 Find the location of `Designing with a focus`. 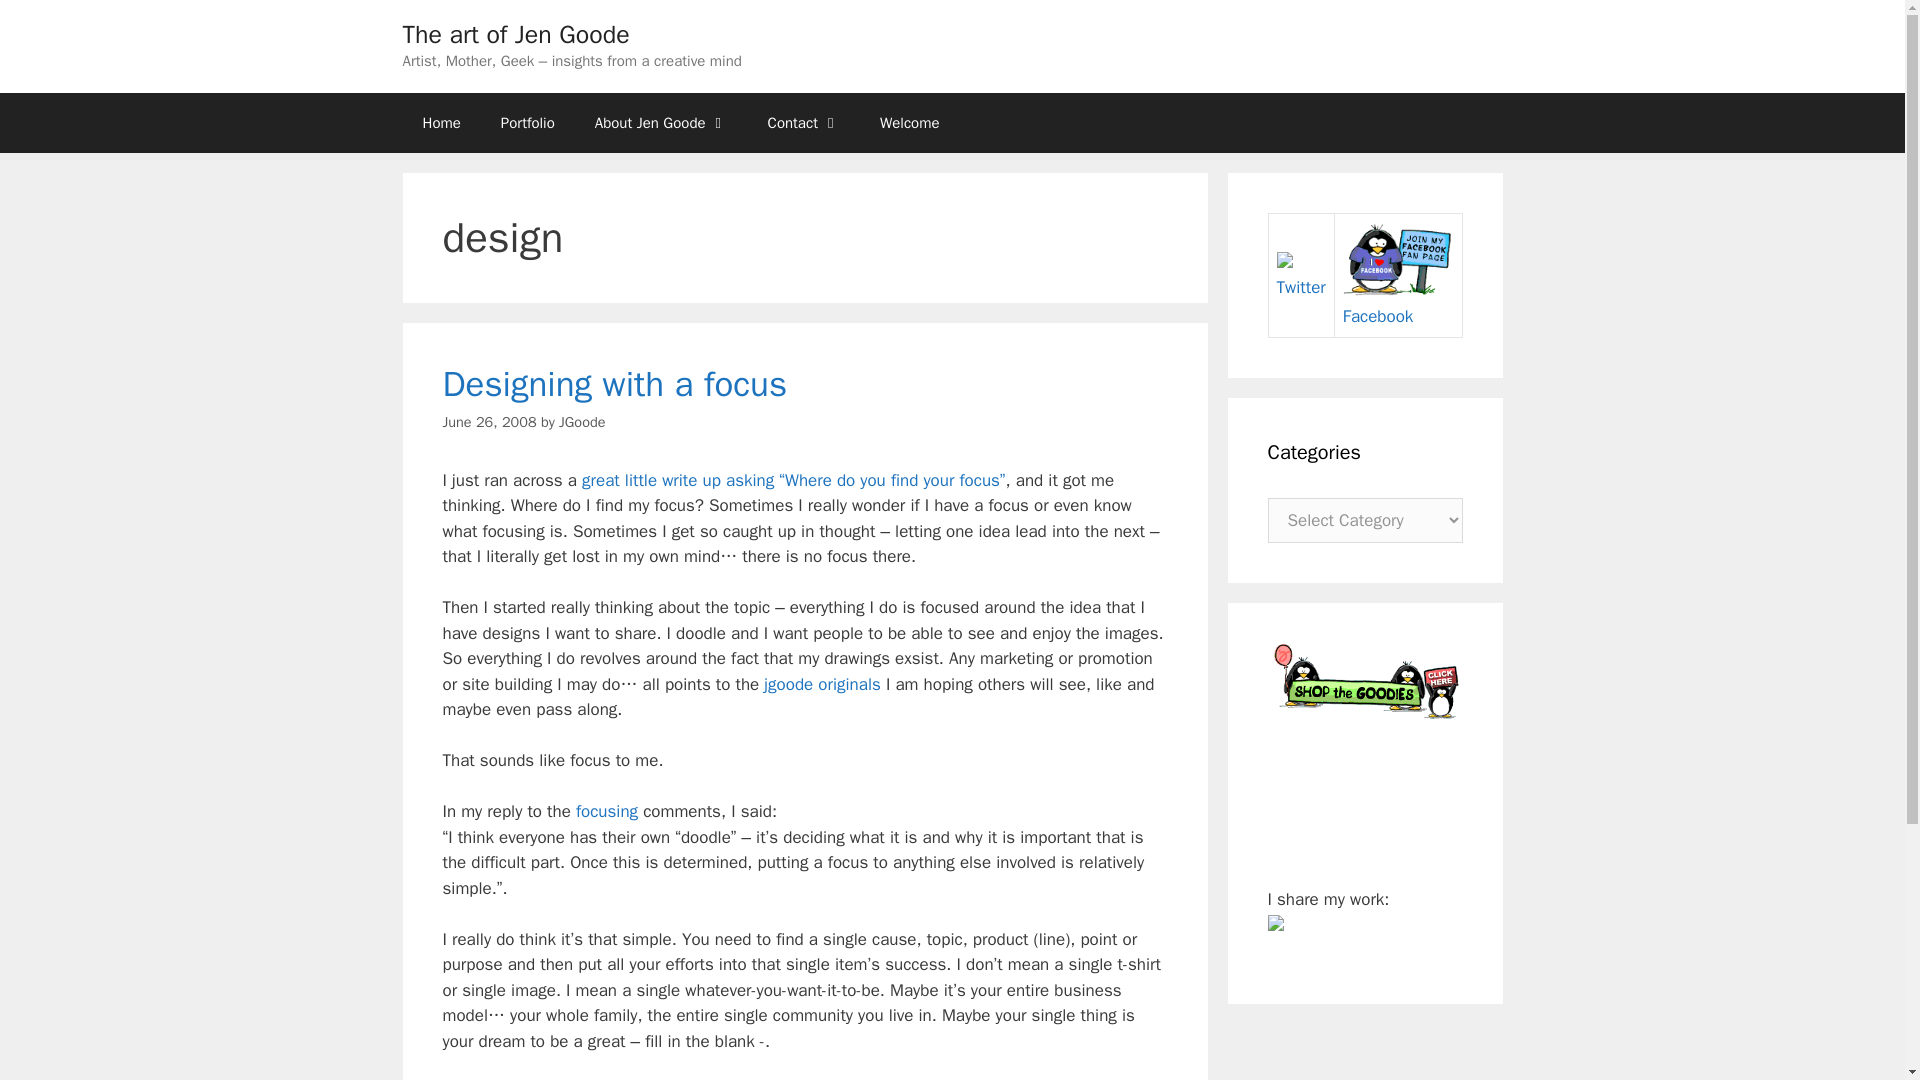

Designing with a focus is located at coordinates (614, 384).